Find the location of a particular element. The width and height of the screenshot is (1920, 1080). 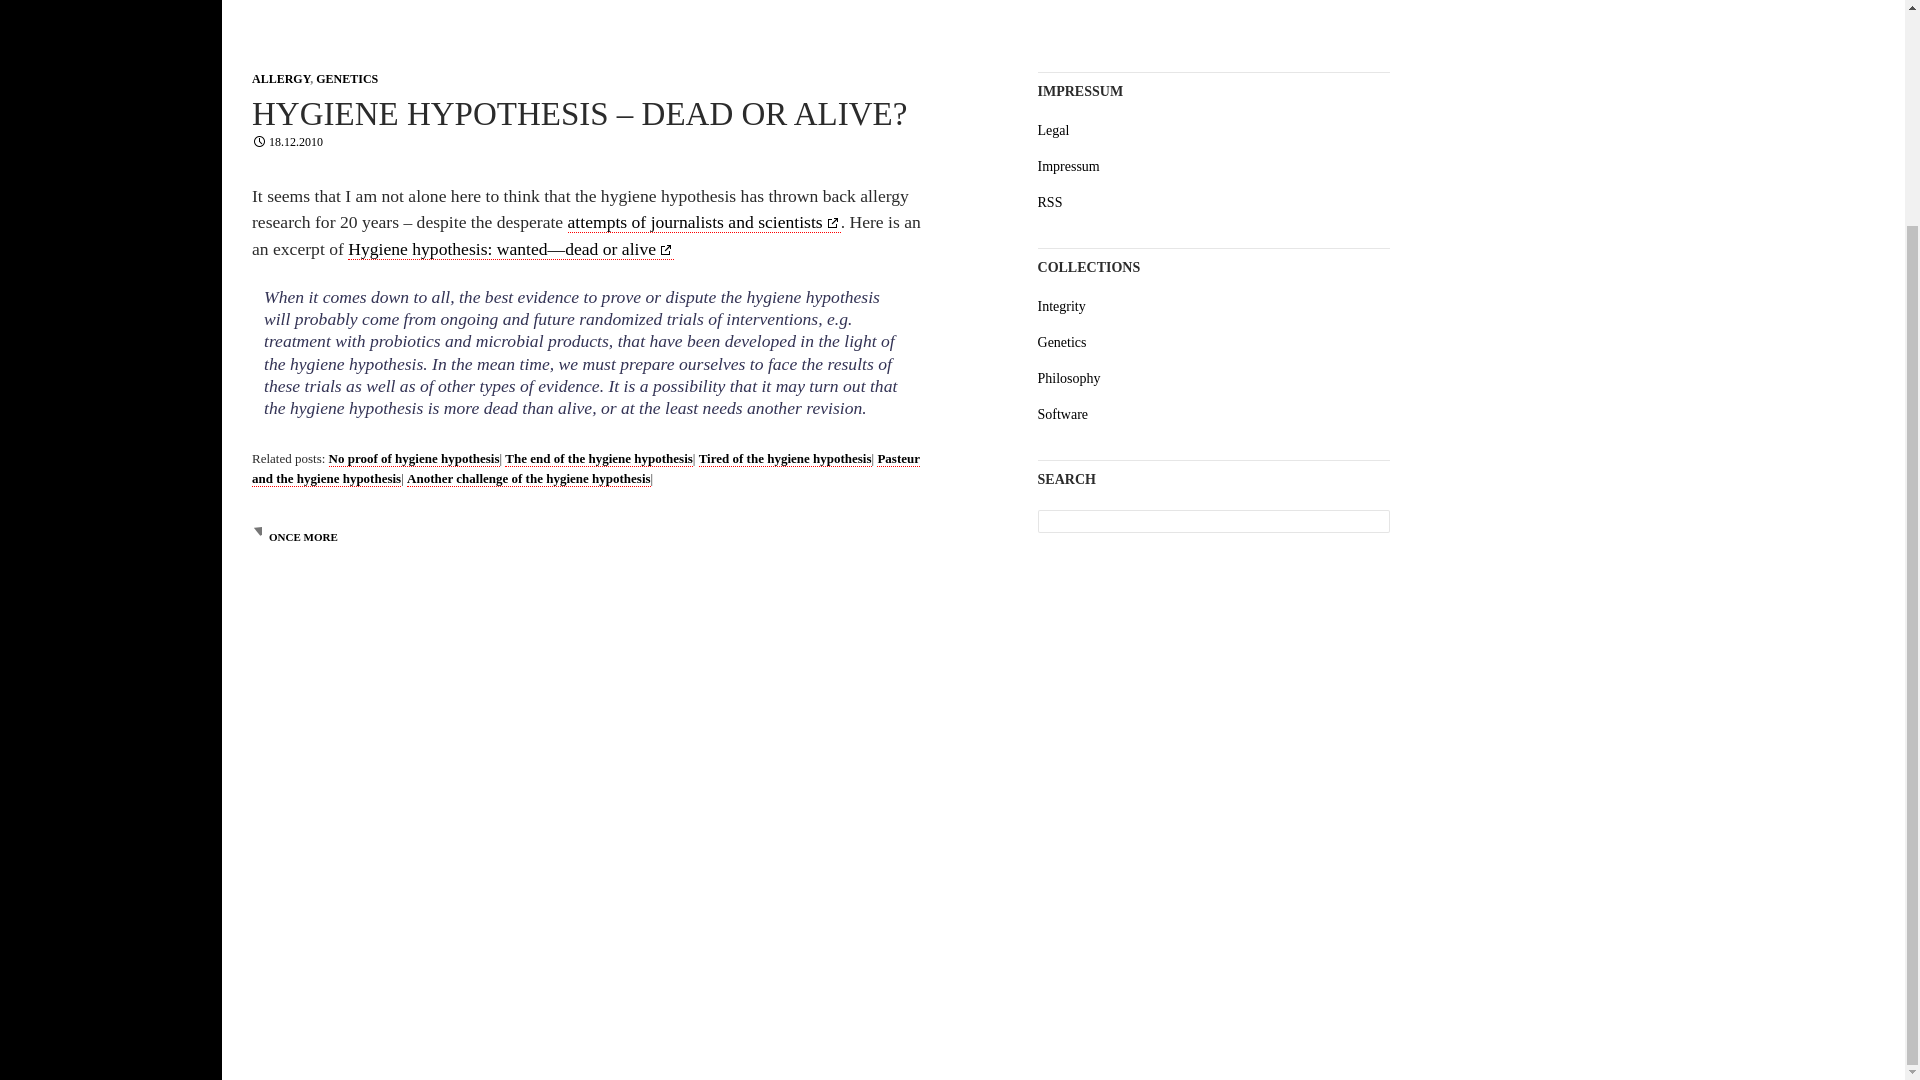

18.12.2010 is located at coordinates (286, 142).